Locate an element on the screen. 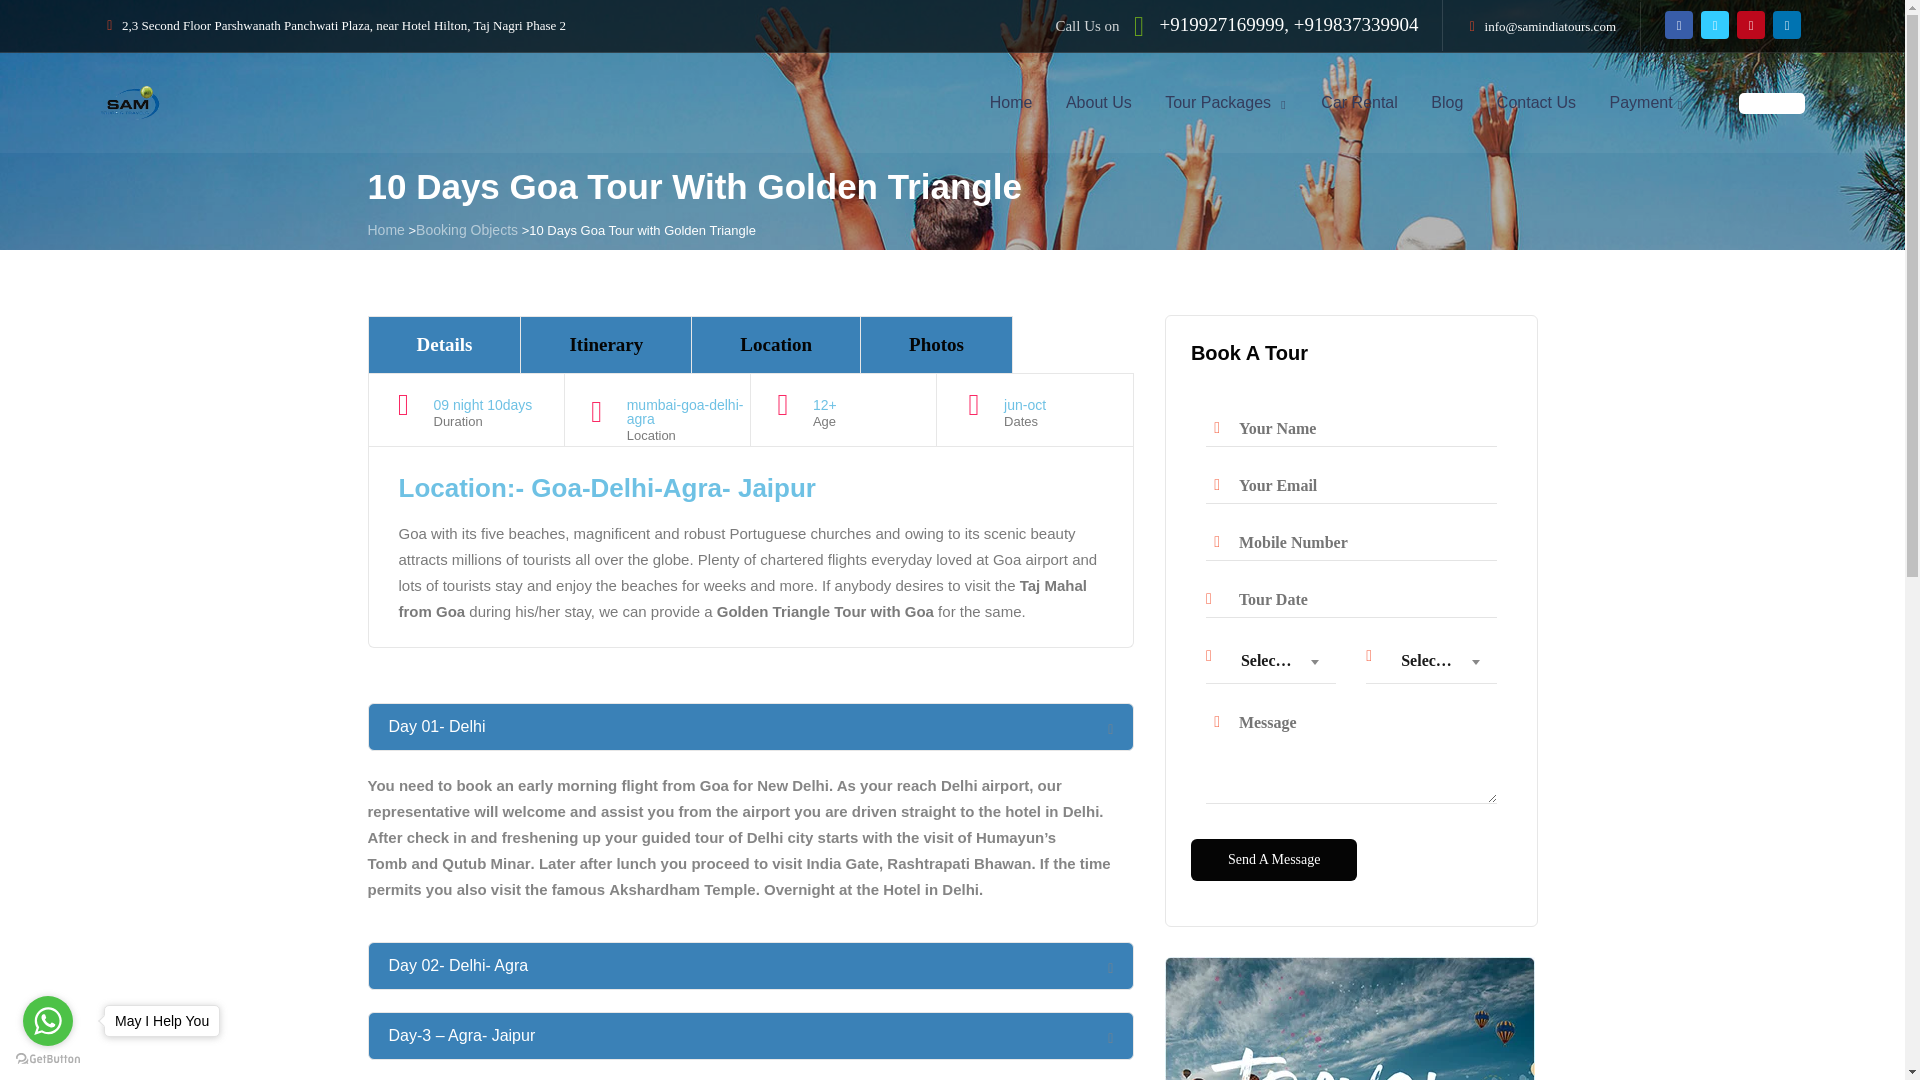 The image size is (1920, 1080). Location is located at coordinates (776, 344).